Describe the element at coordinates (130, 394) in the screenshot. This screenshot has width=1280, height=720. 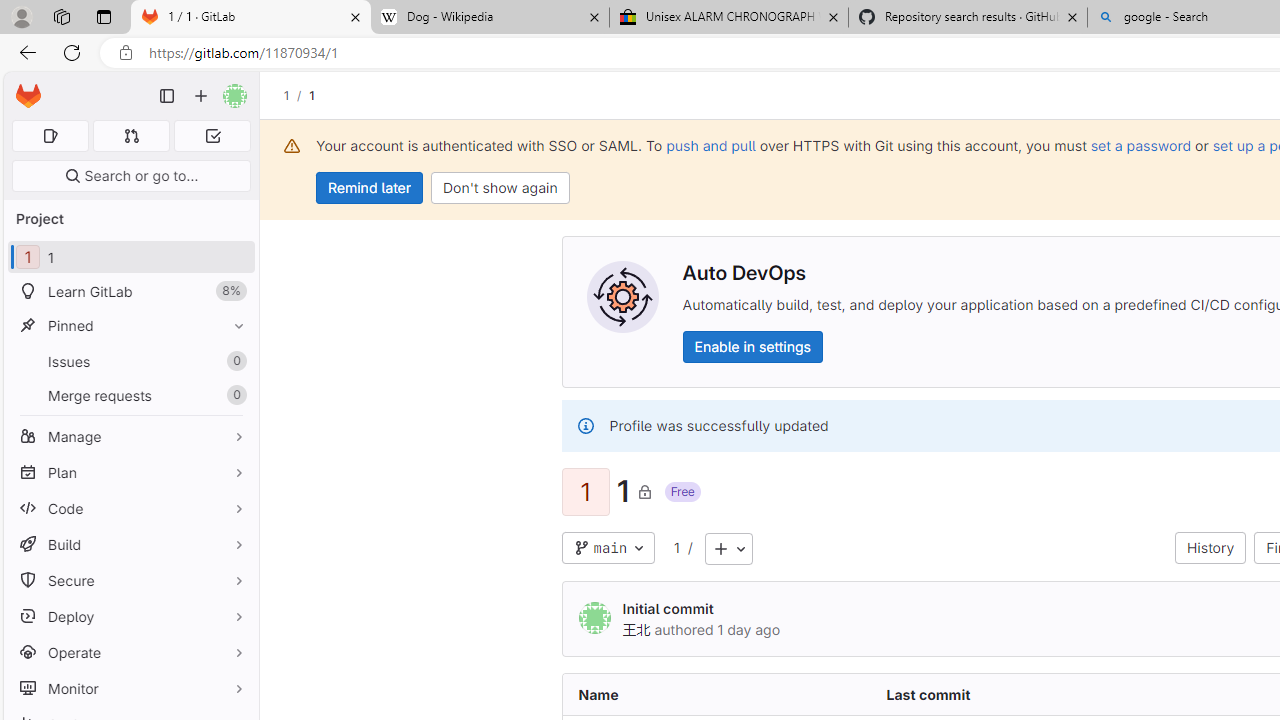
I see `Merge requests 0` at that location.